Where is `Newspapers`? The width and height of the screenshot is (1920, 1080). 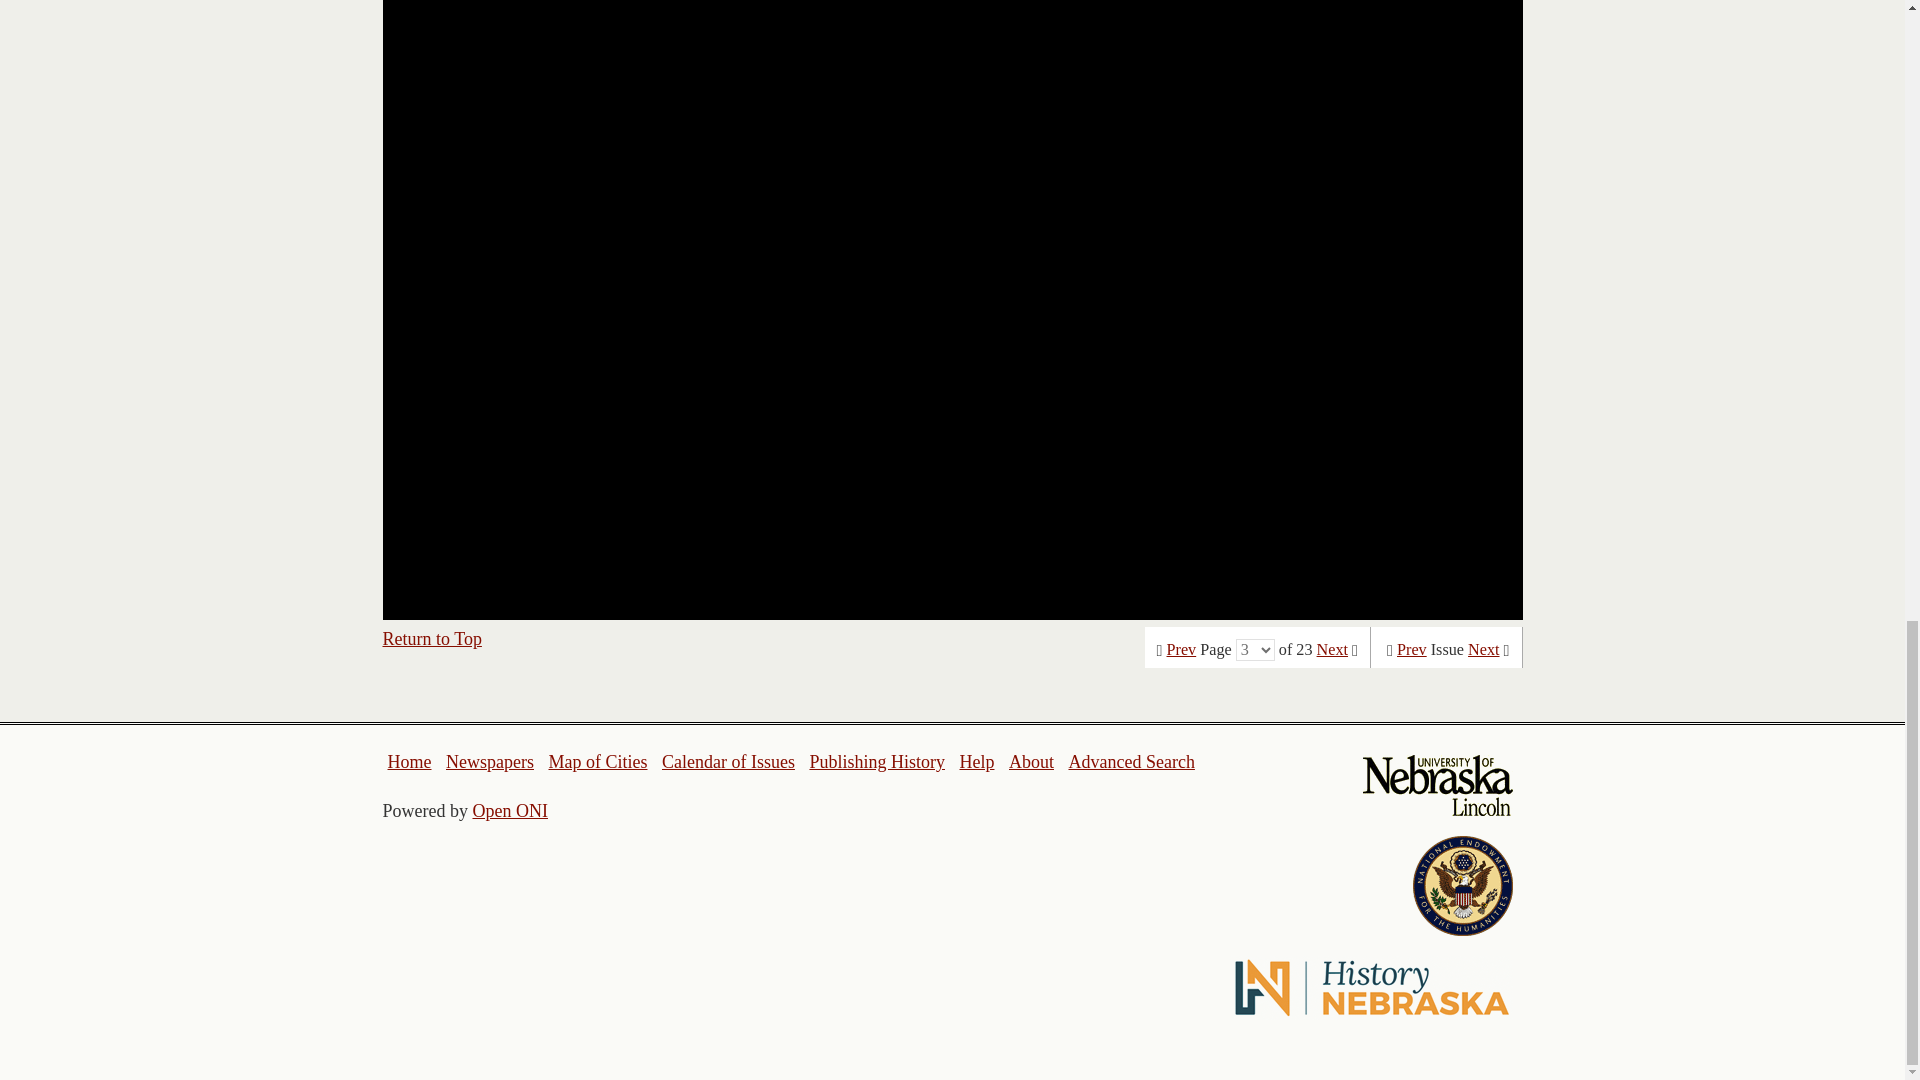
Newspapers is located at coordinates (489, 762).